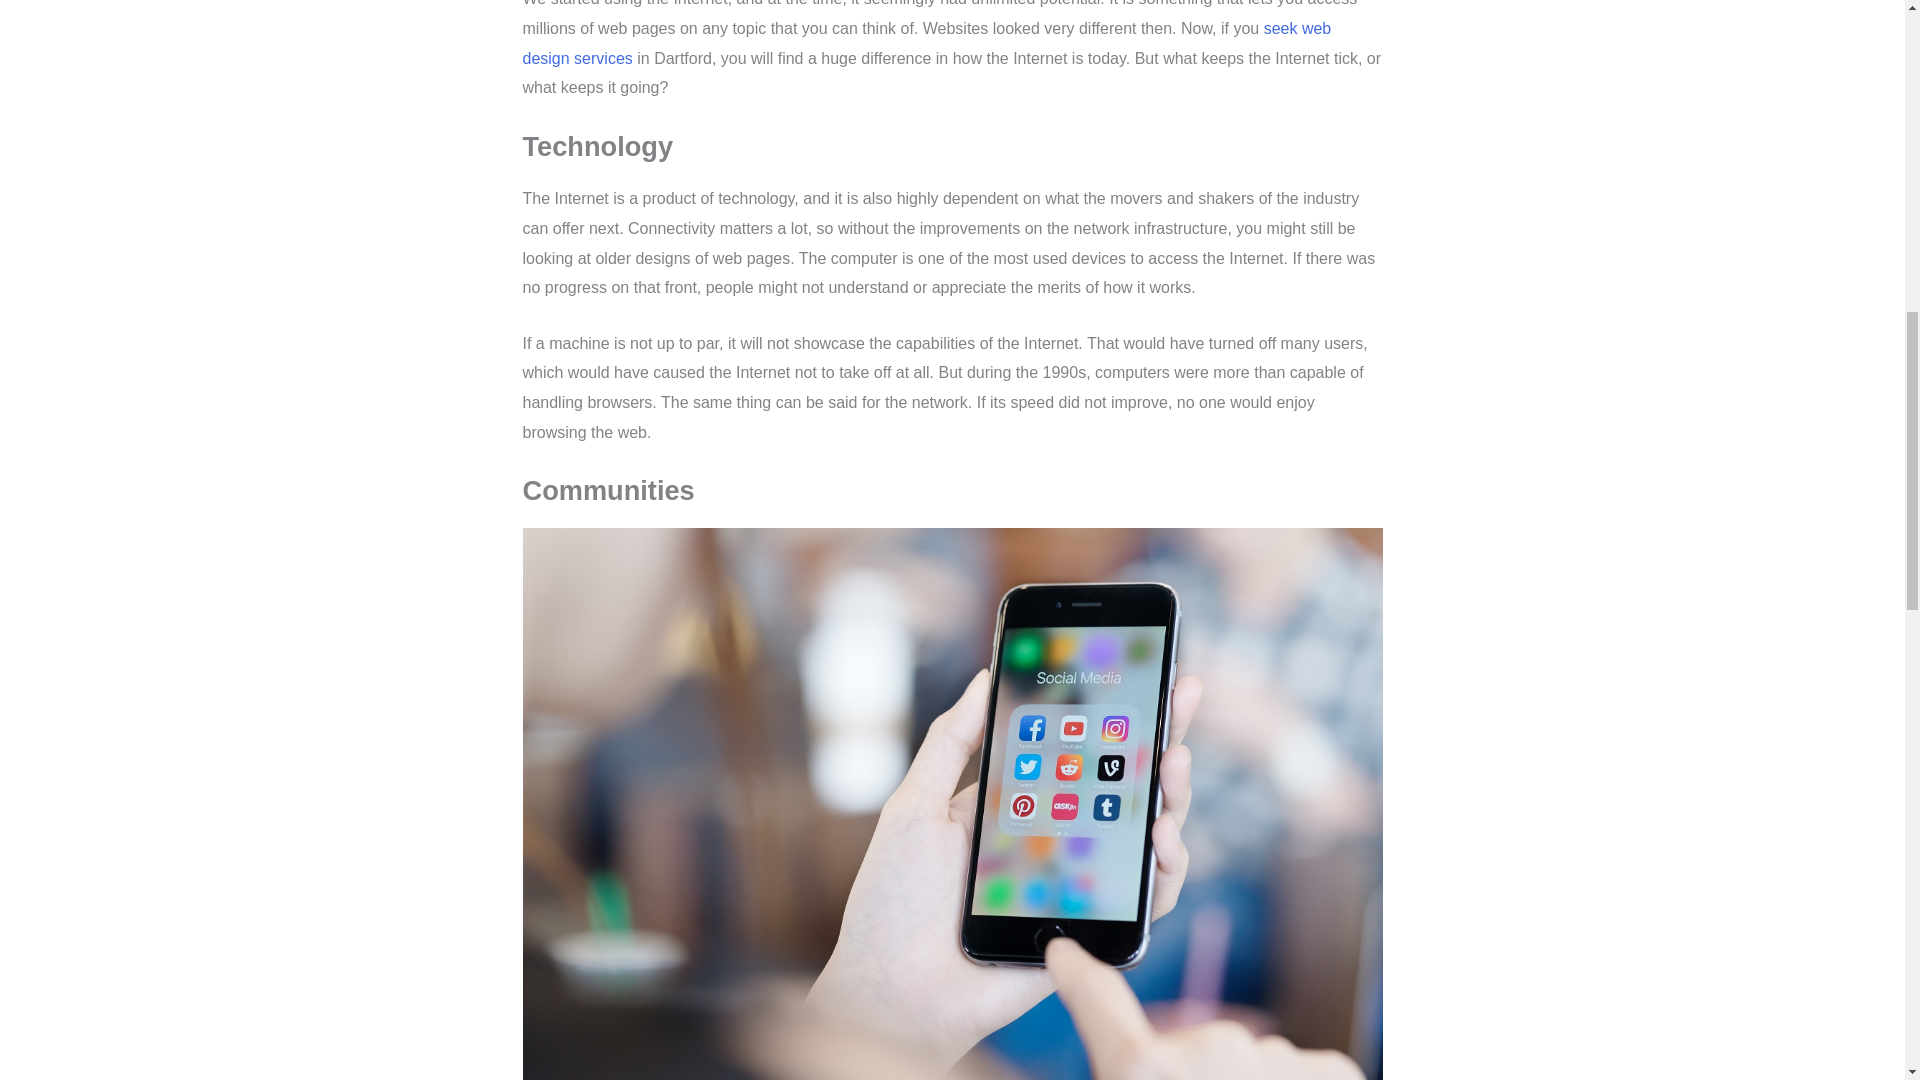 The image size is (1920, 1080). What do you see at coordinates (926, 43) in the screenshot?
I see `seek web design services` at bounding box center [926, 43].